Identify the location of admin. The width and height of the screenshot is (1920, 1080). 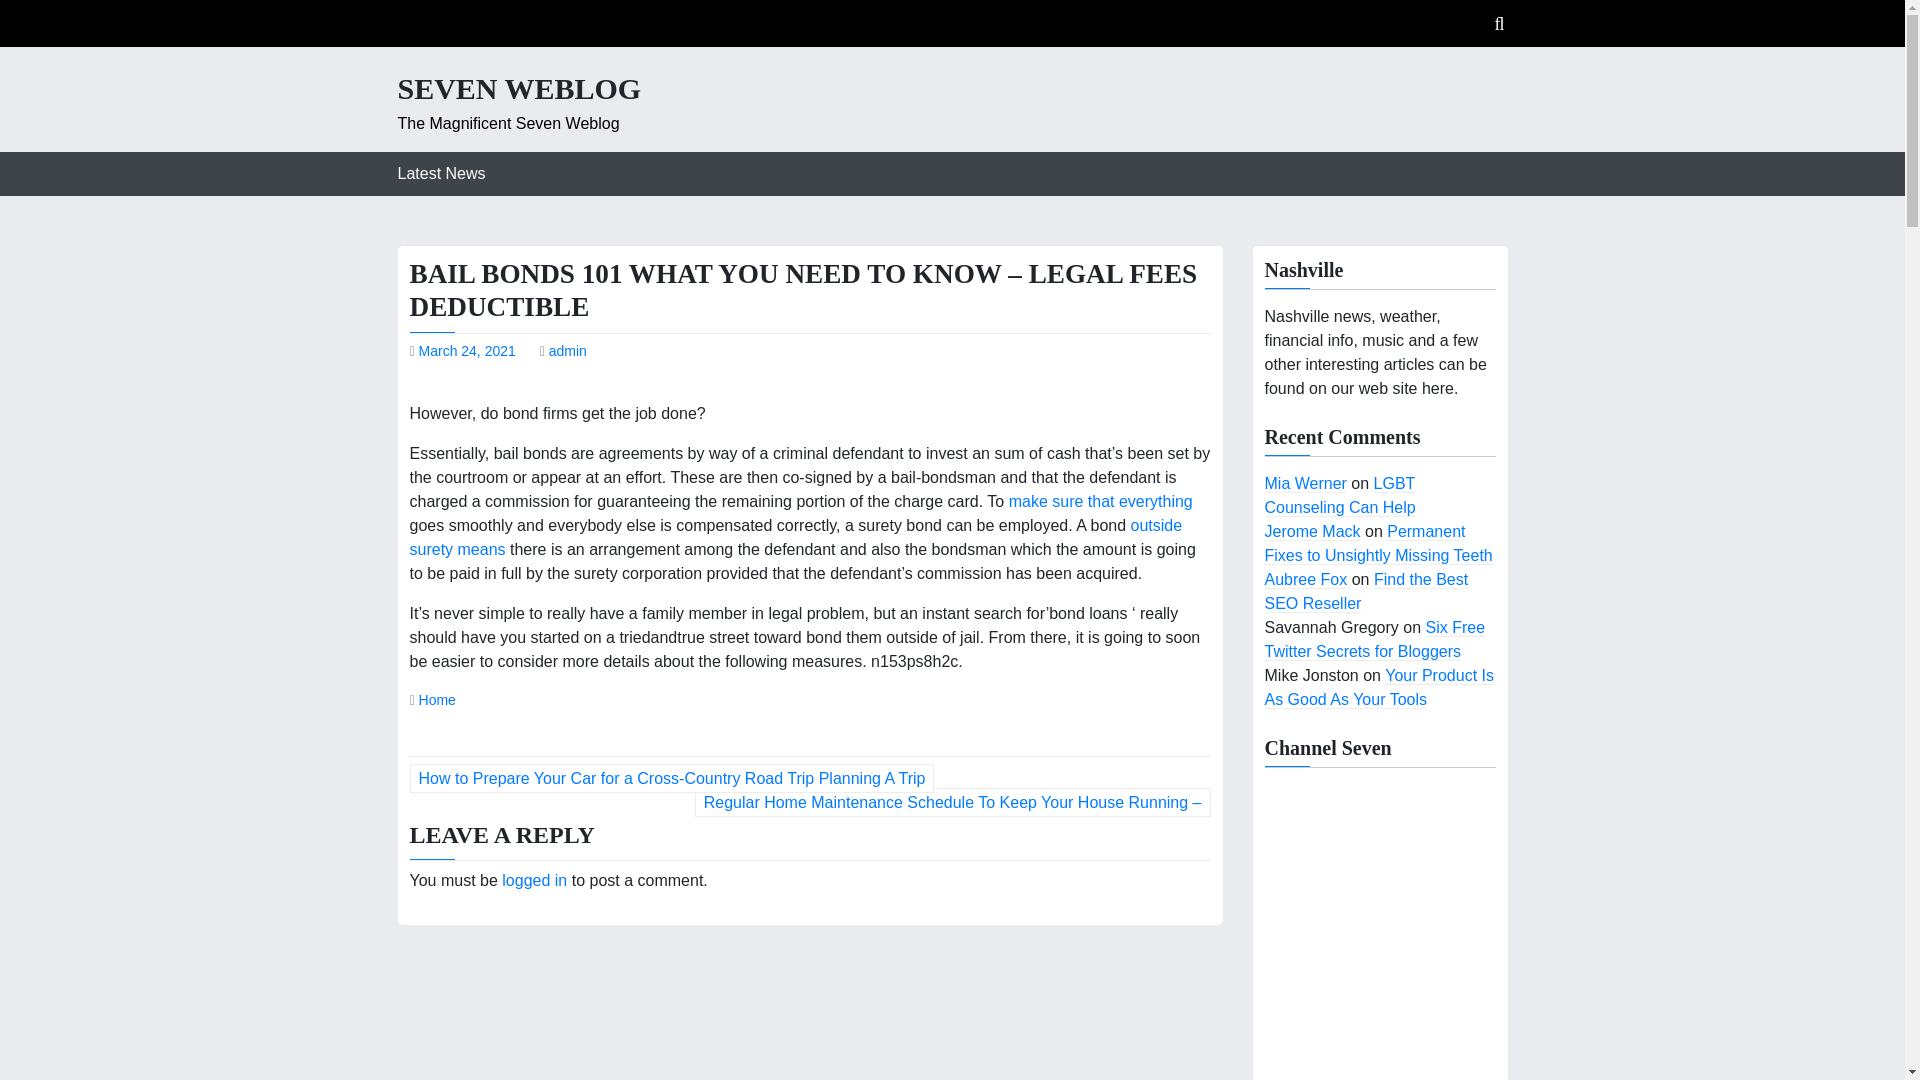
(568, 350).